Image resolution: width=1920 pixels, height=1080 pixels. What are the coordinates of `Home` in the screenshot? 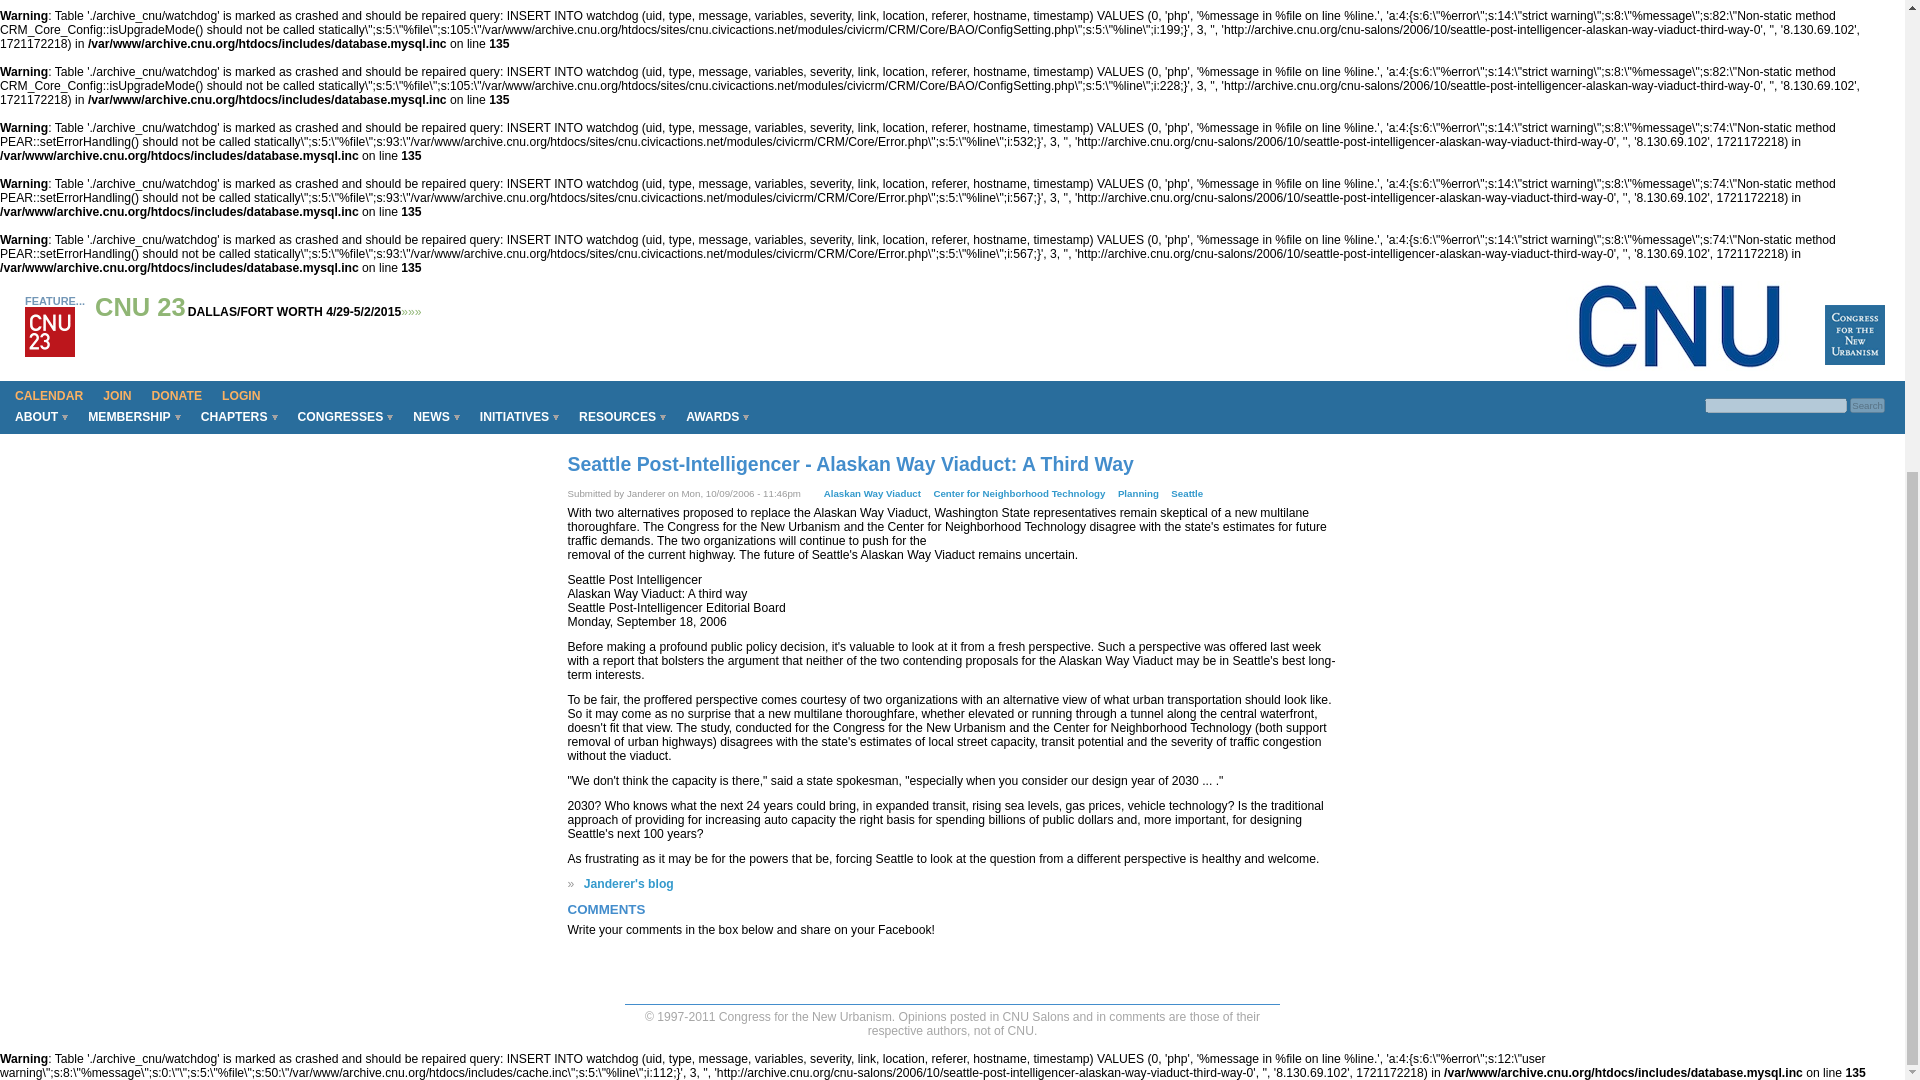 It's located at (1680, 366).